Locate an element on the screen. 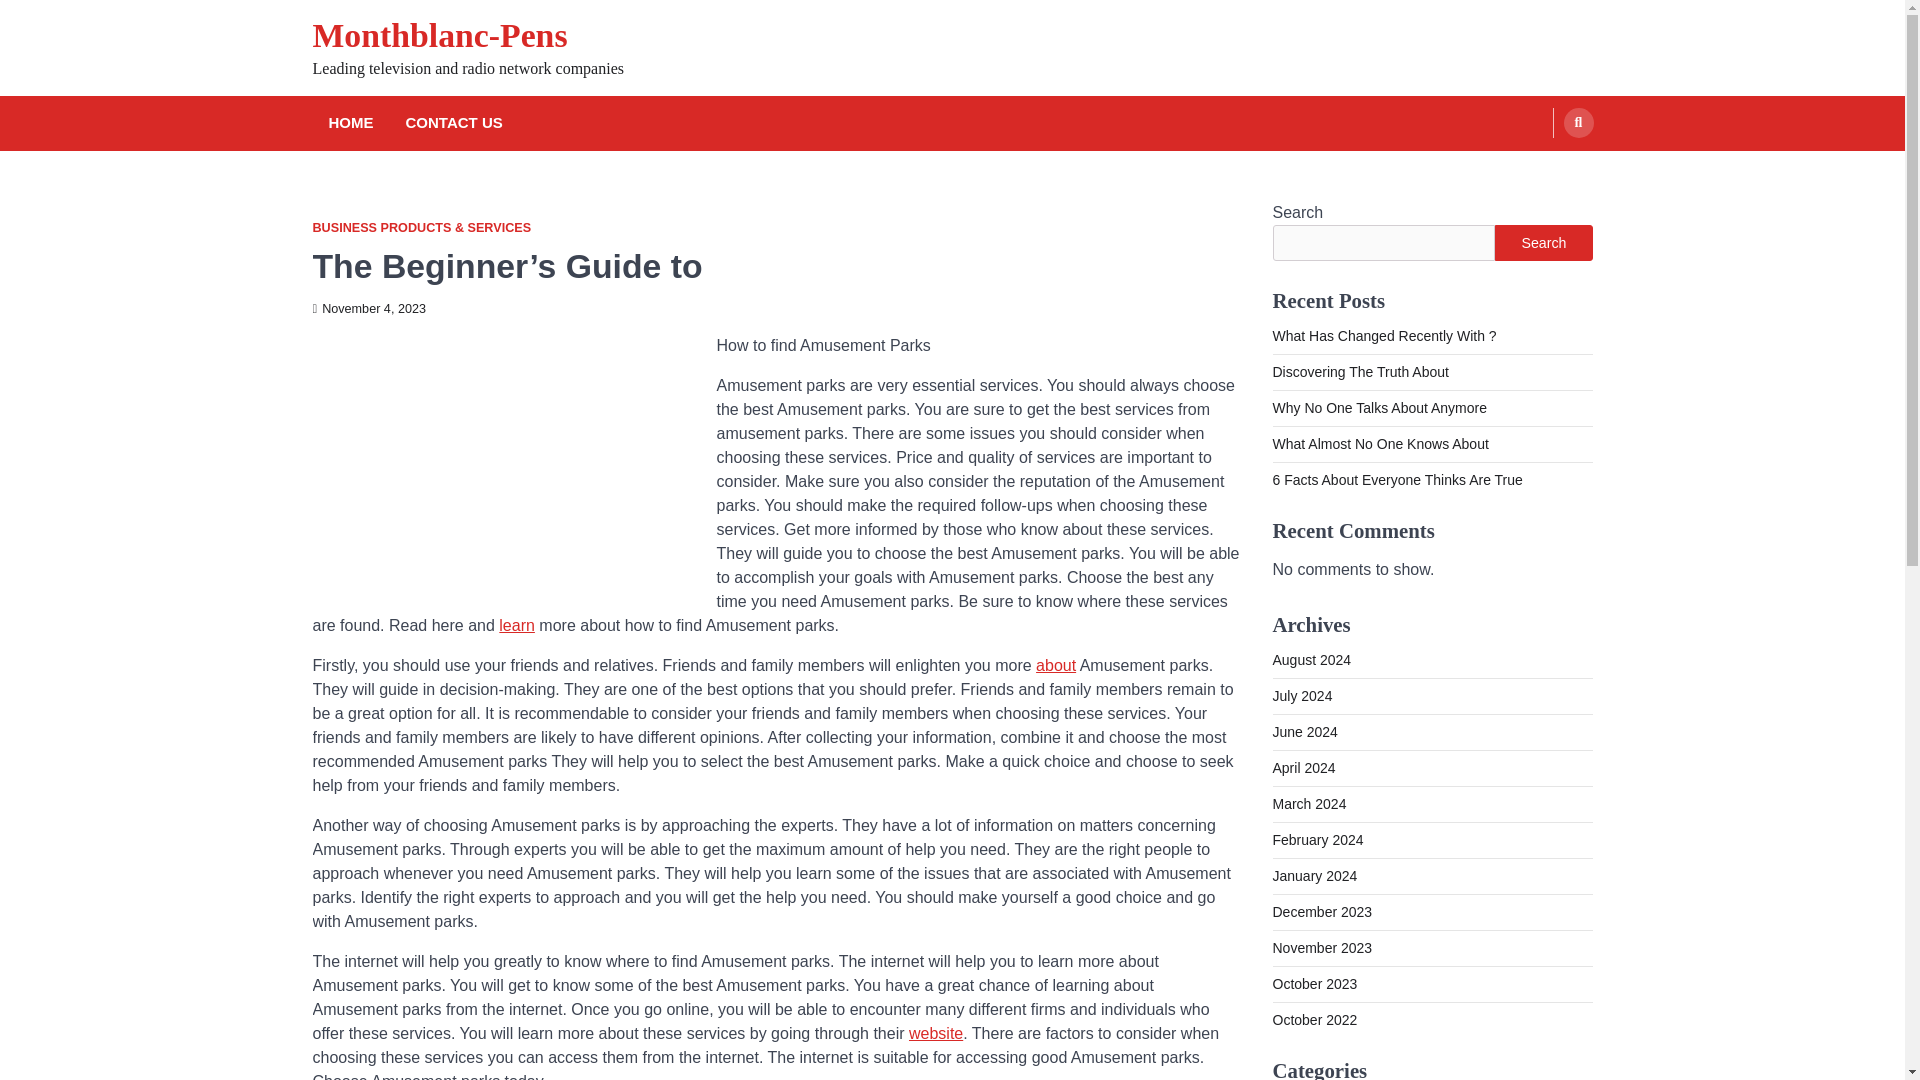 Image resolution: width=1920 pixels, height=1080 pixels. October 2023 is located at coordinates (1314, 984).